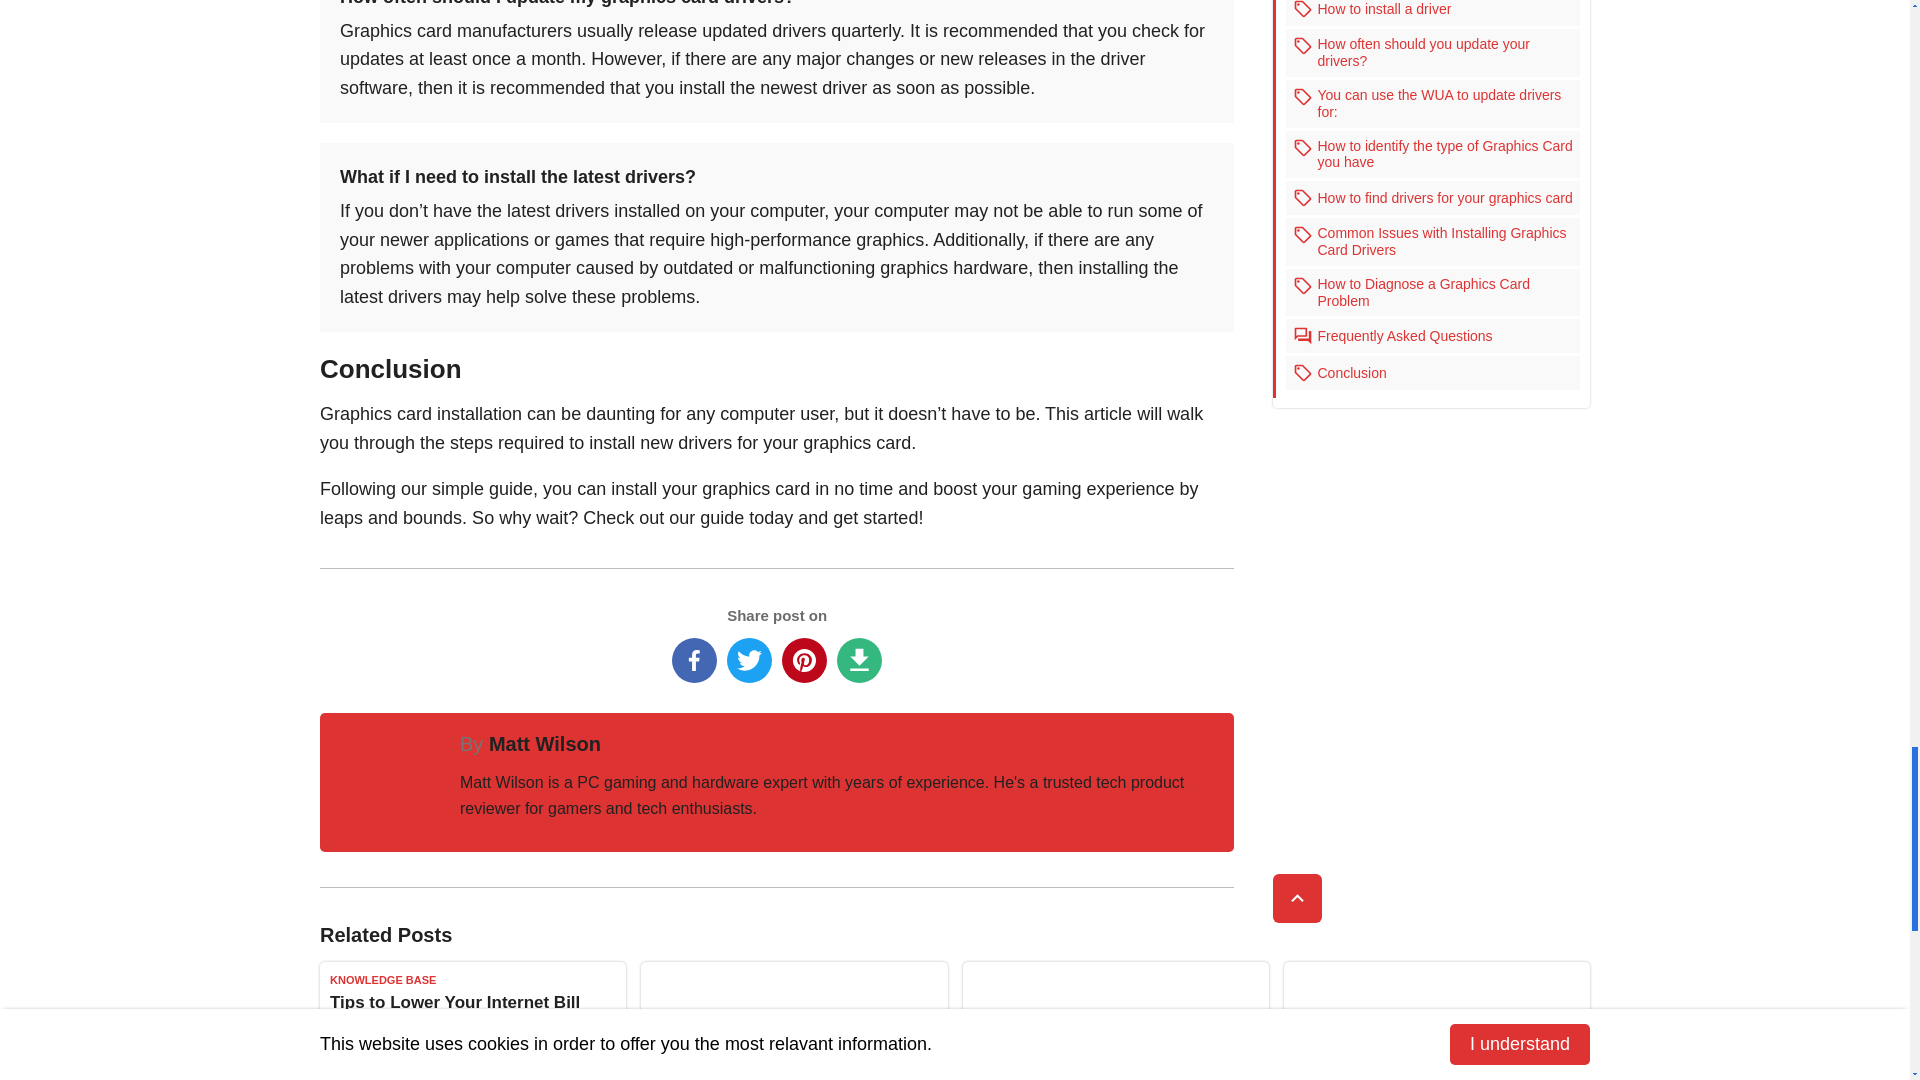  Describe the element at coordinates (859, 660) in the screenshot. I see `Download as PDF` at that location.